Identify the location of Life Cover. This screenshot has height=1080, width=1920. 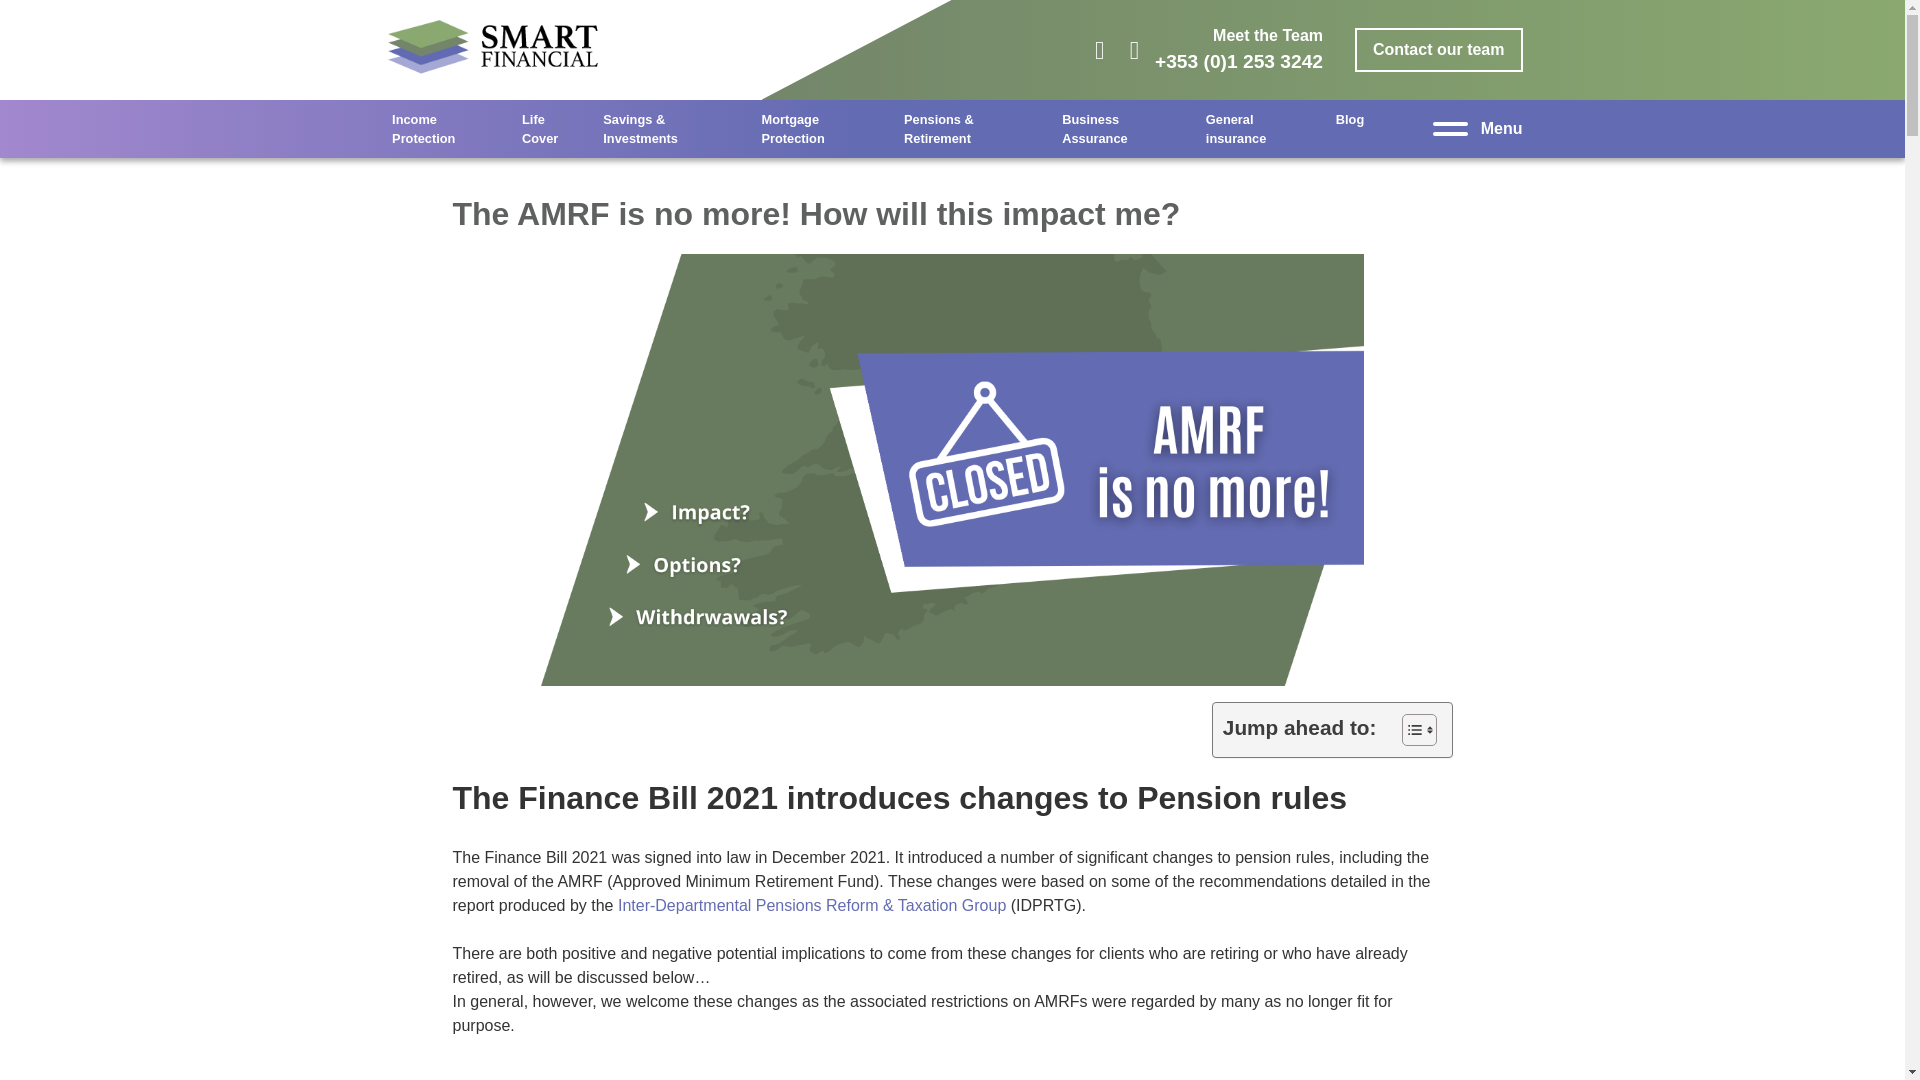
(552, 128).